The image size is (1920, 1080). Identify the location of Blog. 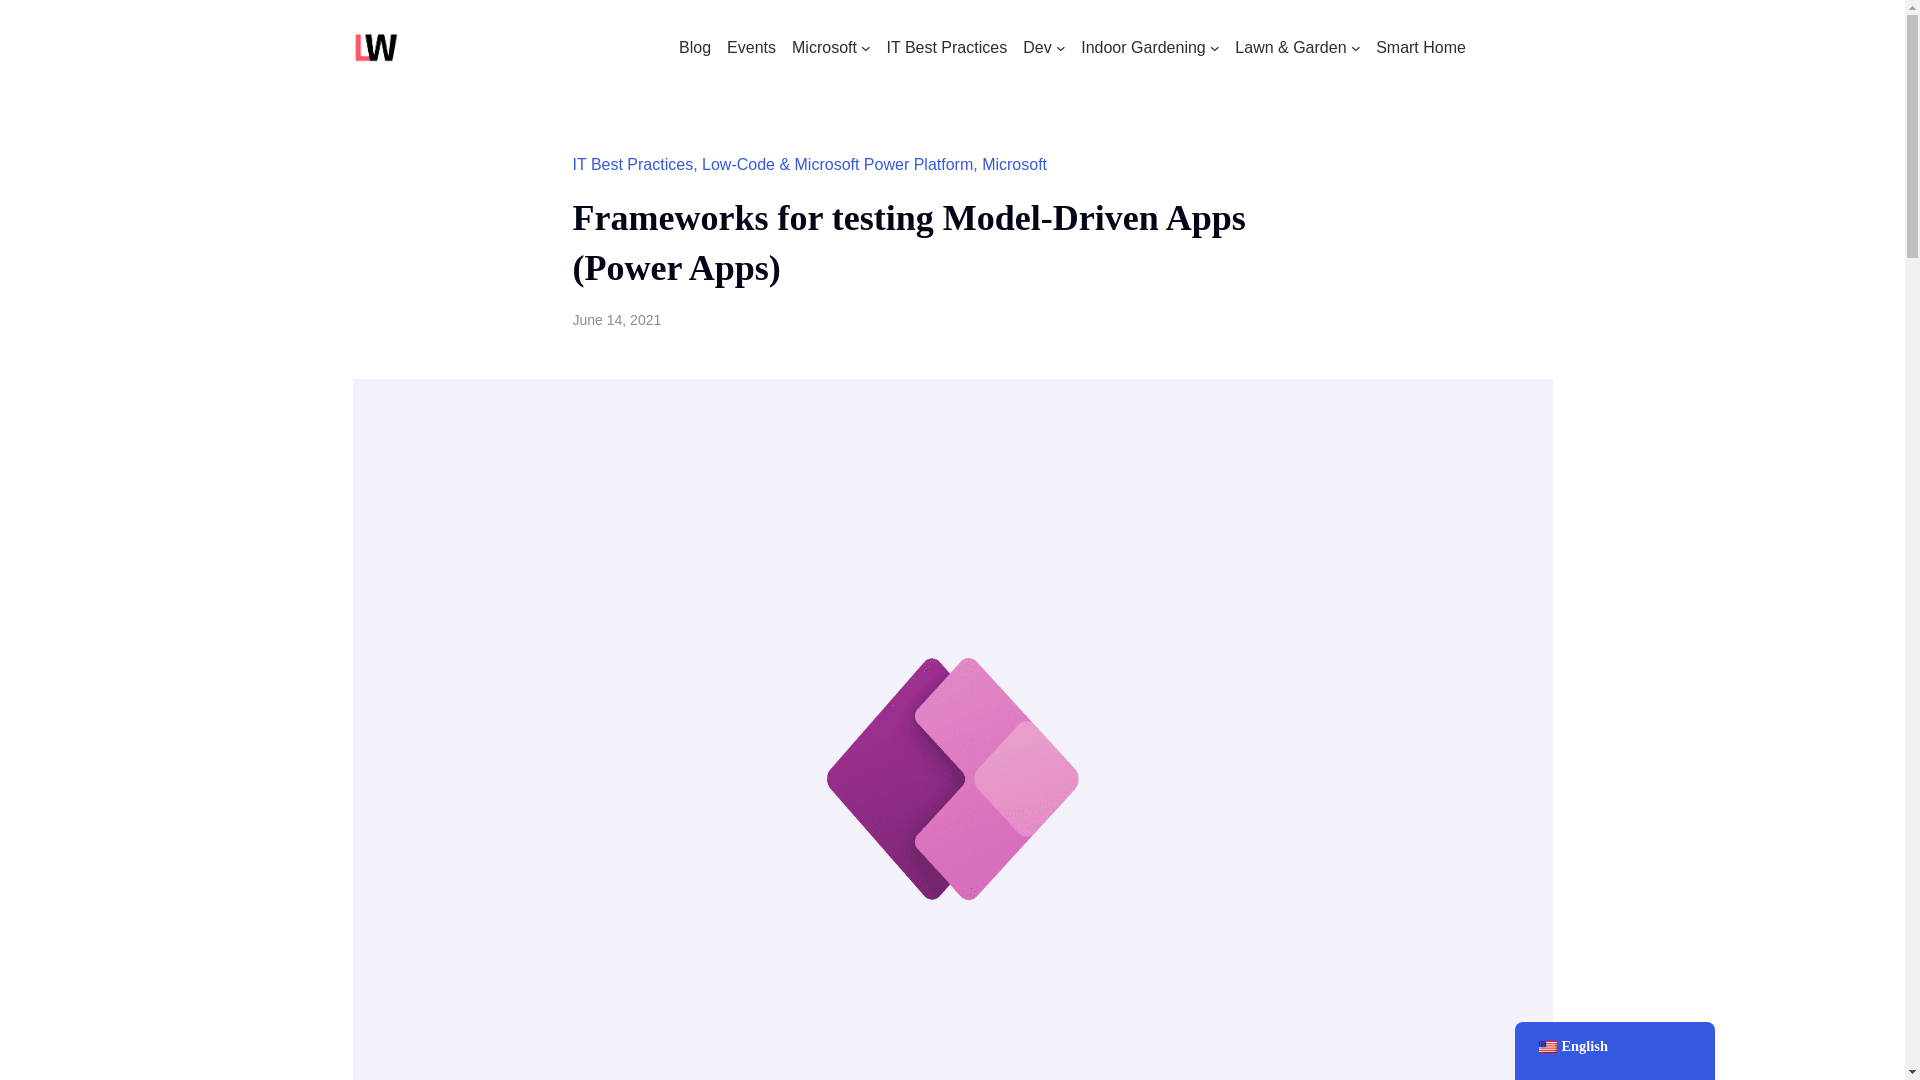
(694, 47).